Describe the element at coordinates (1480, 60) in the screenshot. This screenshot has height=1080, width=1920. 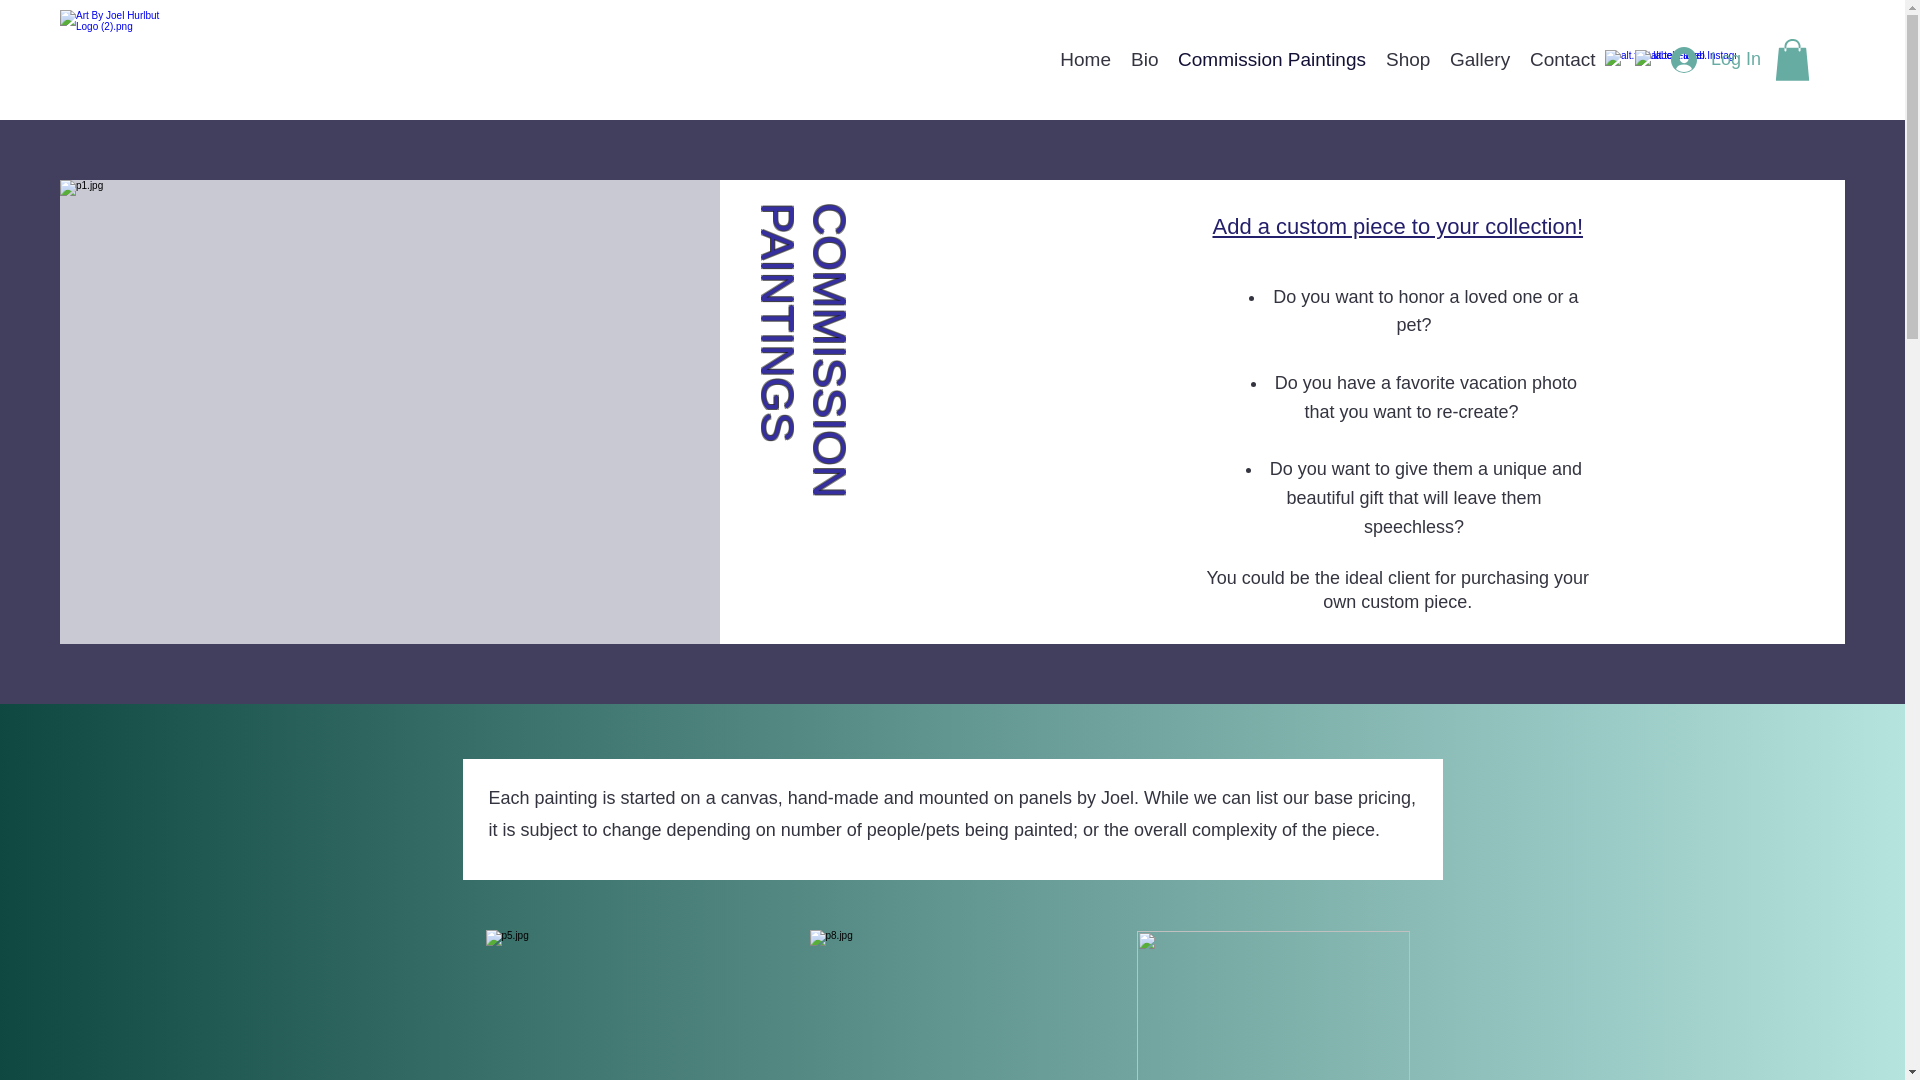
I see `Gallery` at that location.